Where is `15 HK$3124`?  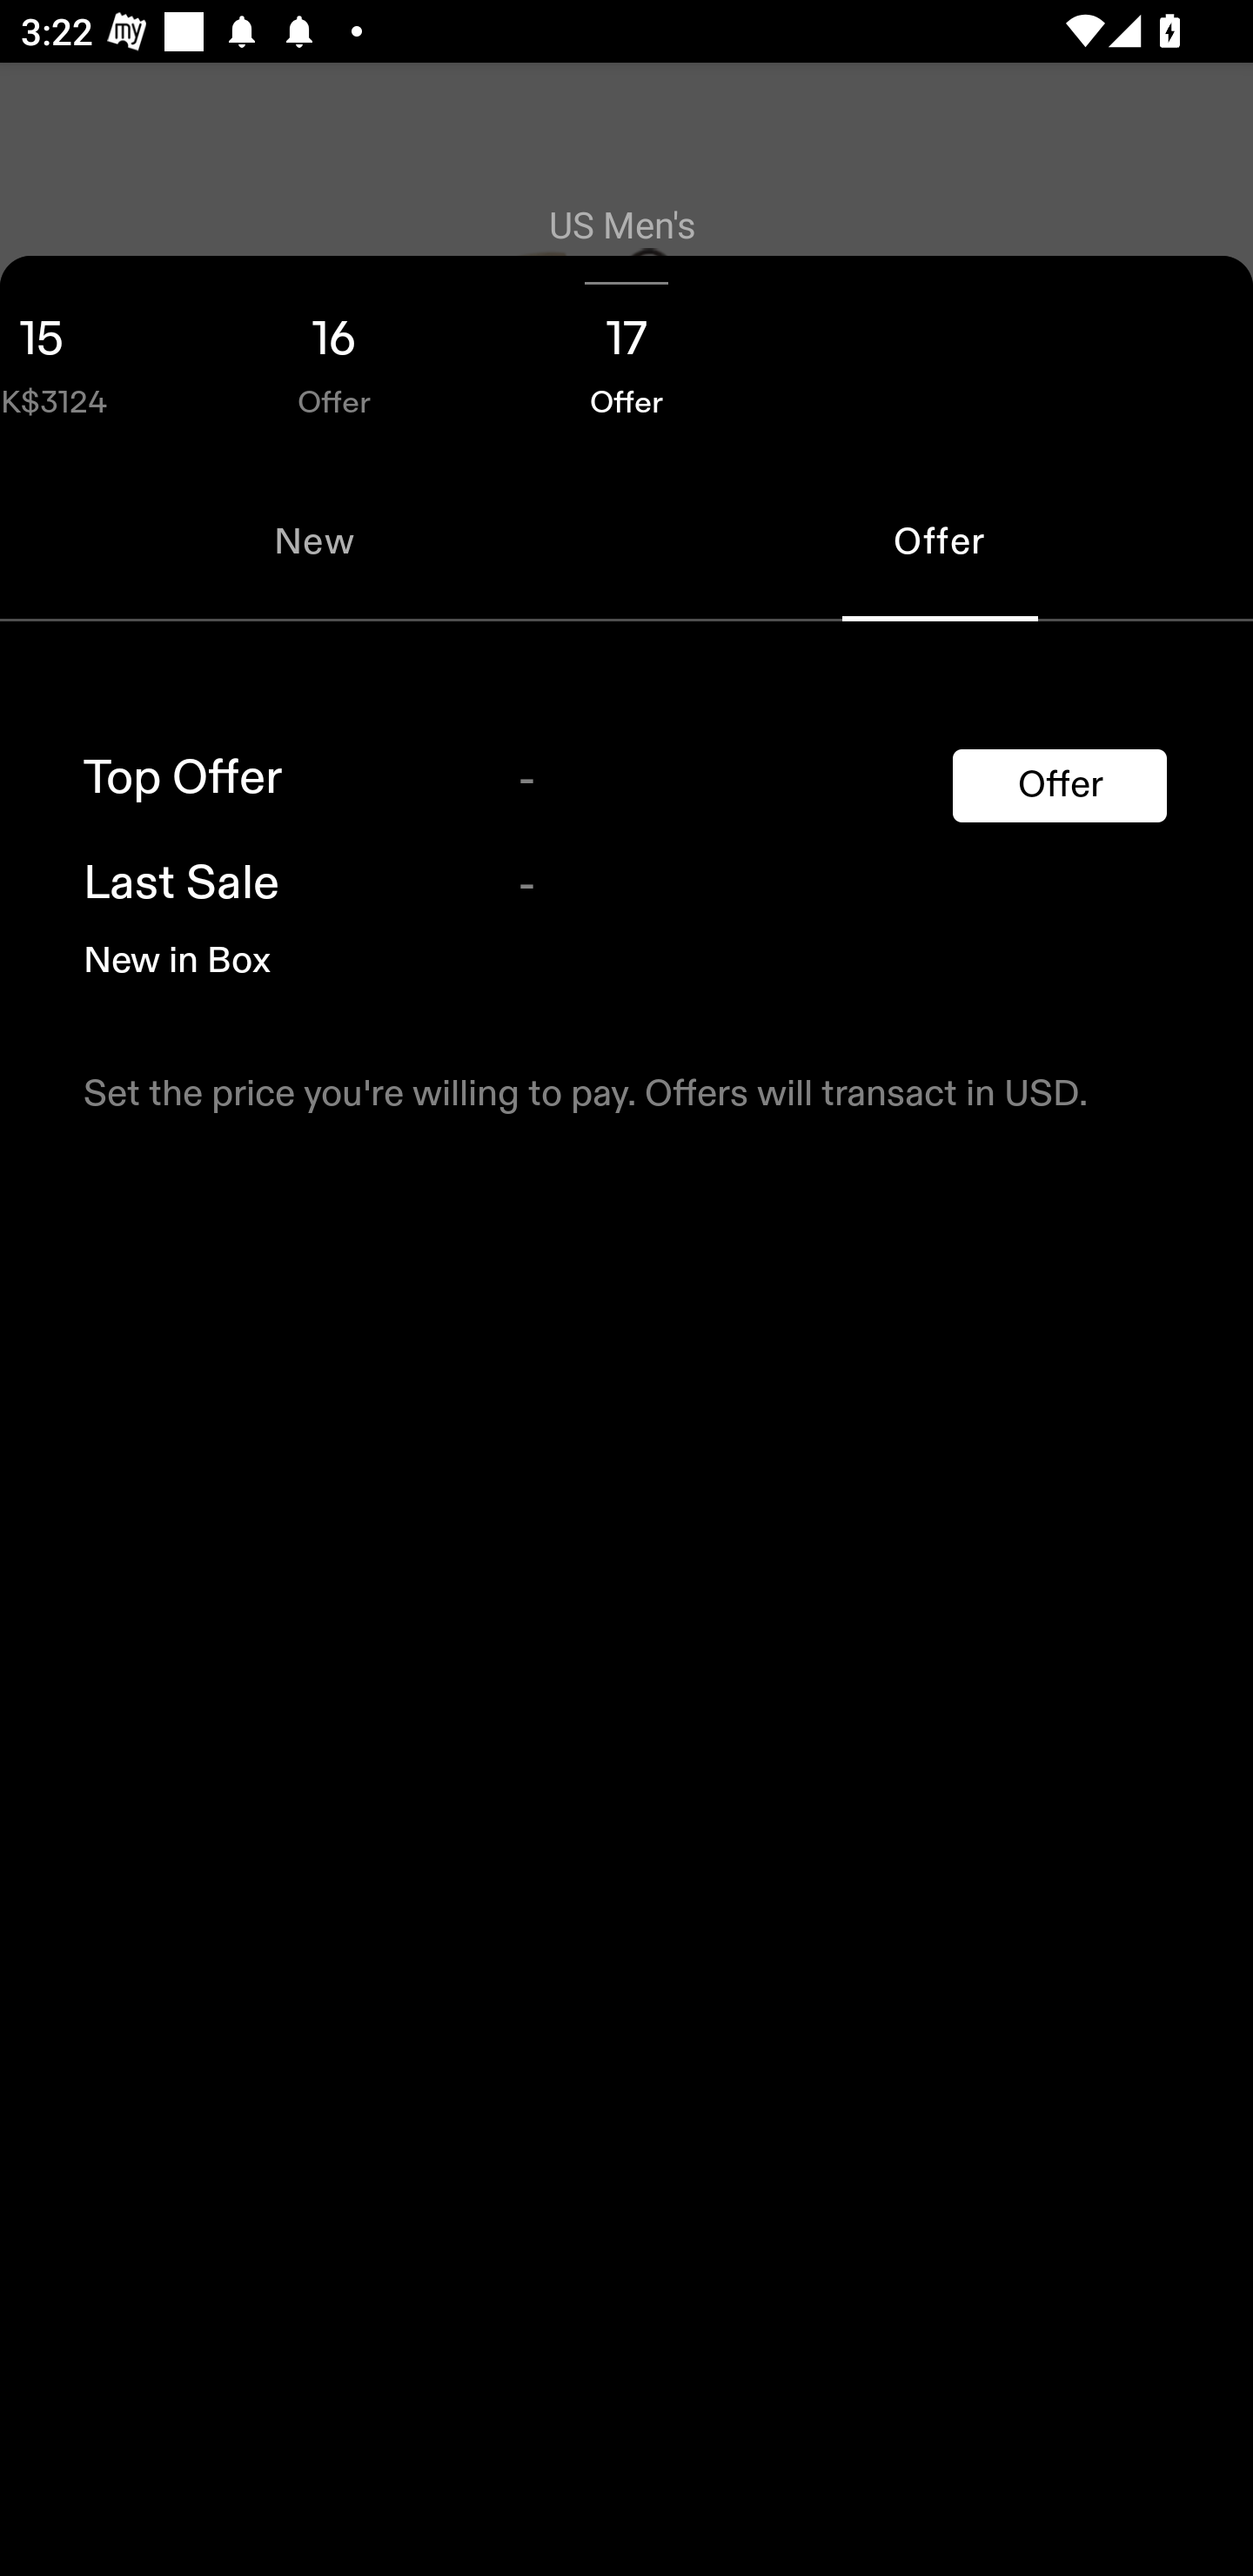
15 HK$3124 is located at coordinates (94, 359).